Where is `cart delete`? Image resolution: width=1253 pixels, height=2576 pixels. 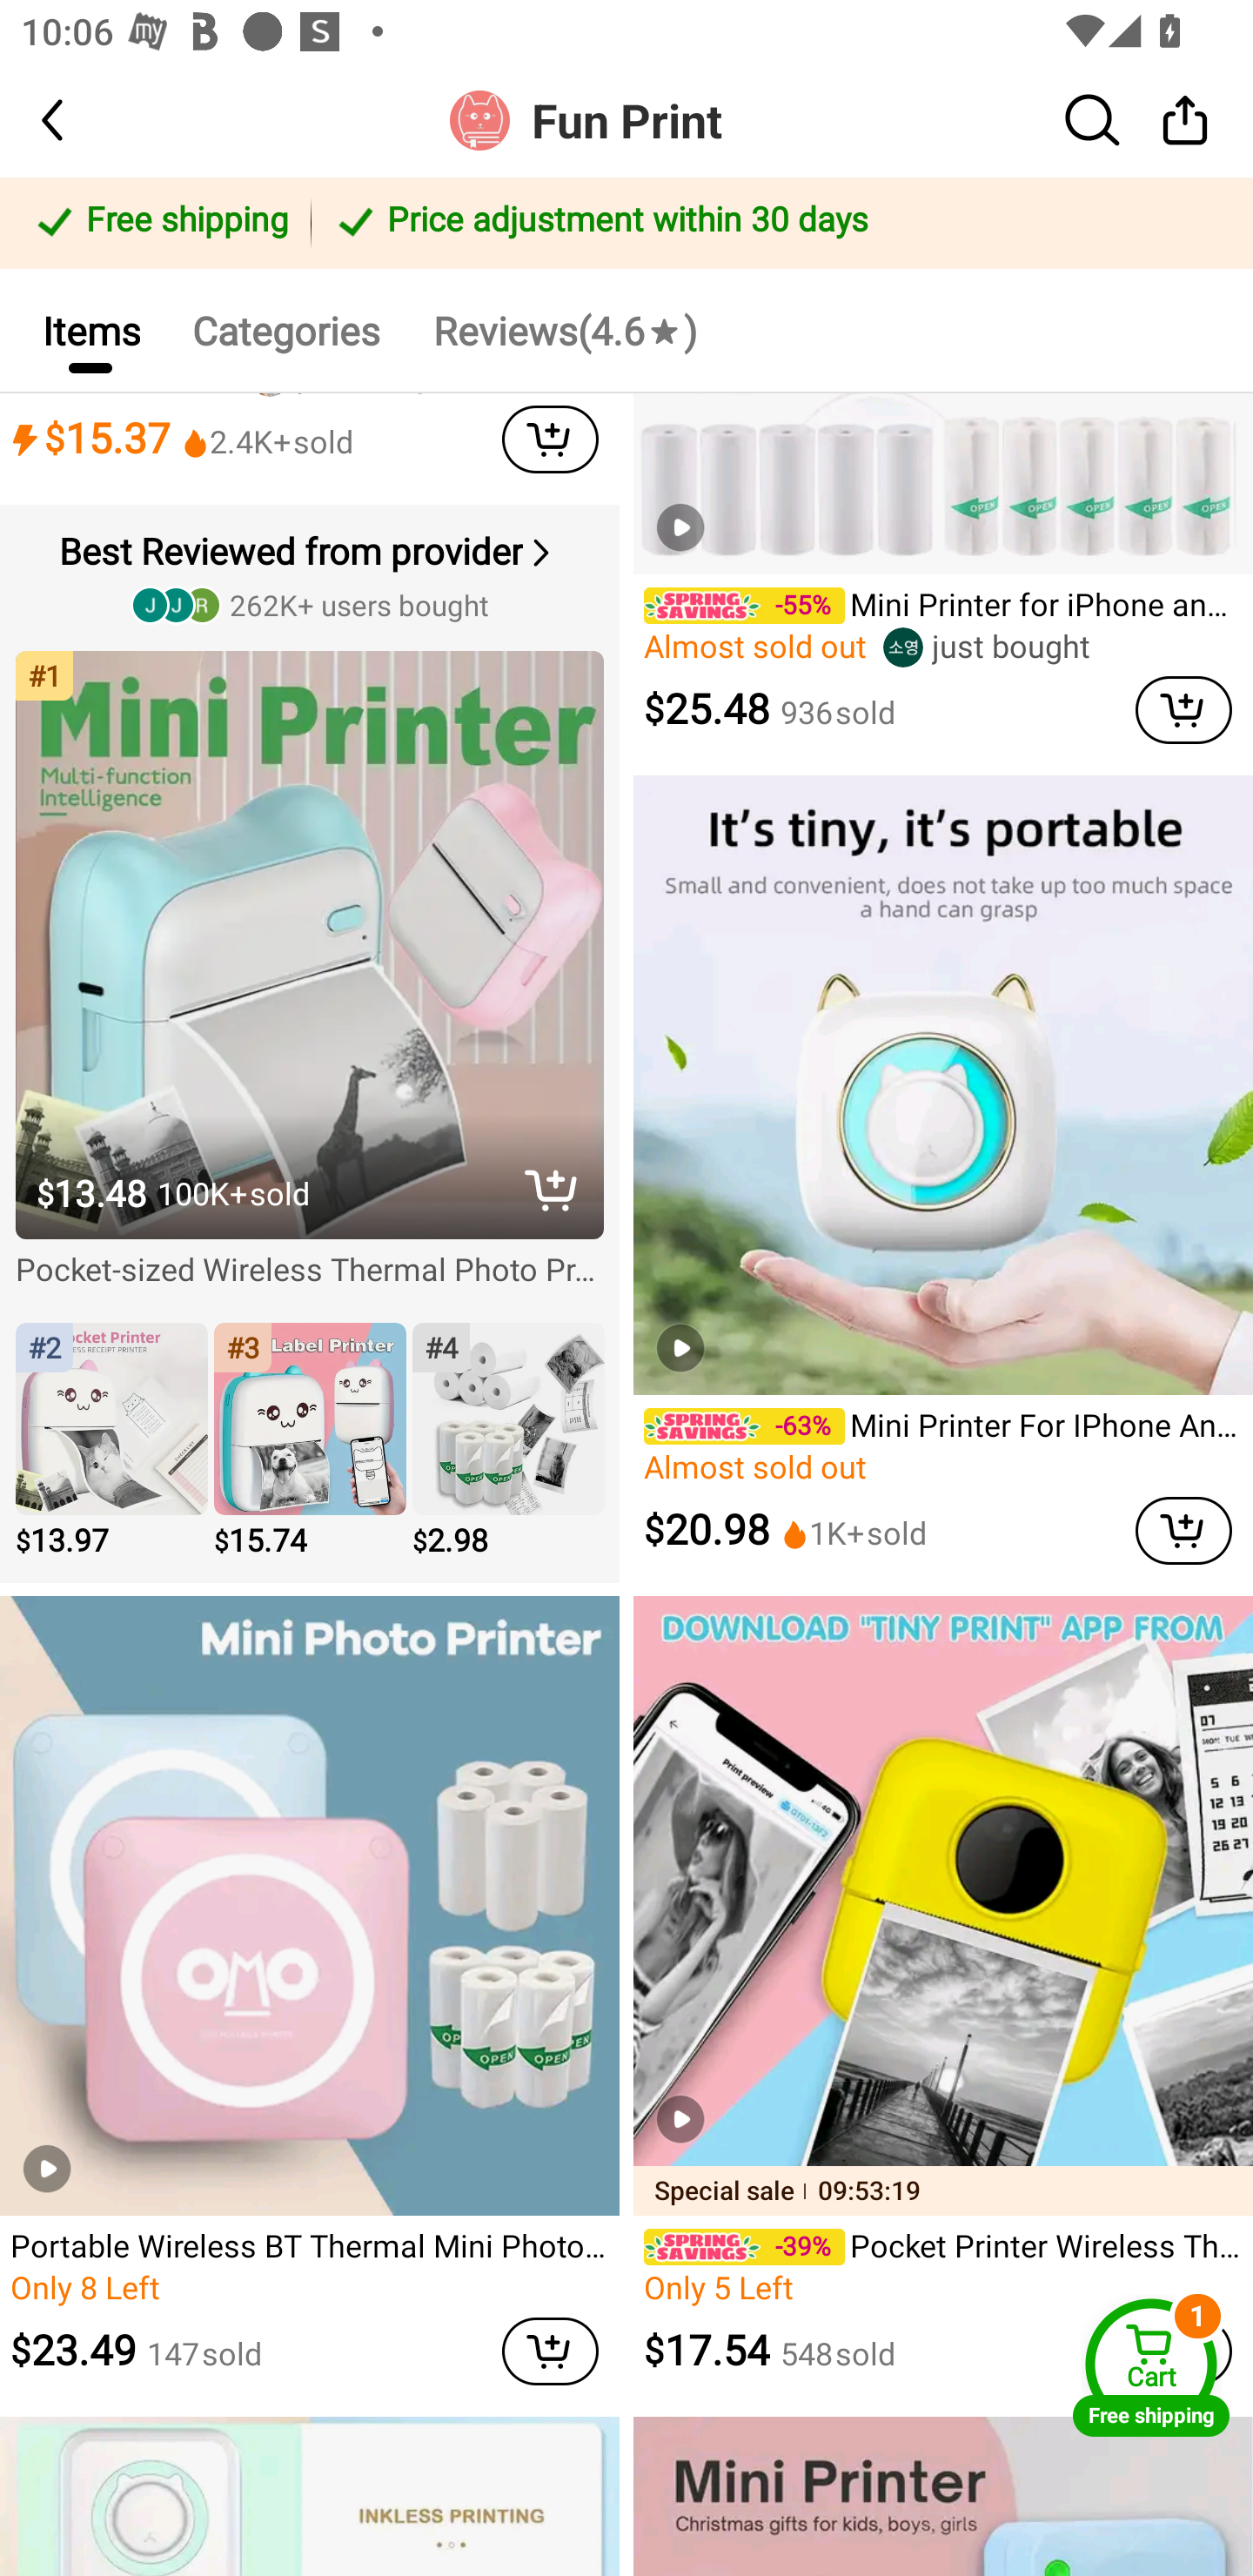
cart delete is located at coordinates (1183, 709).